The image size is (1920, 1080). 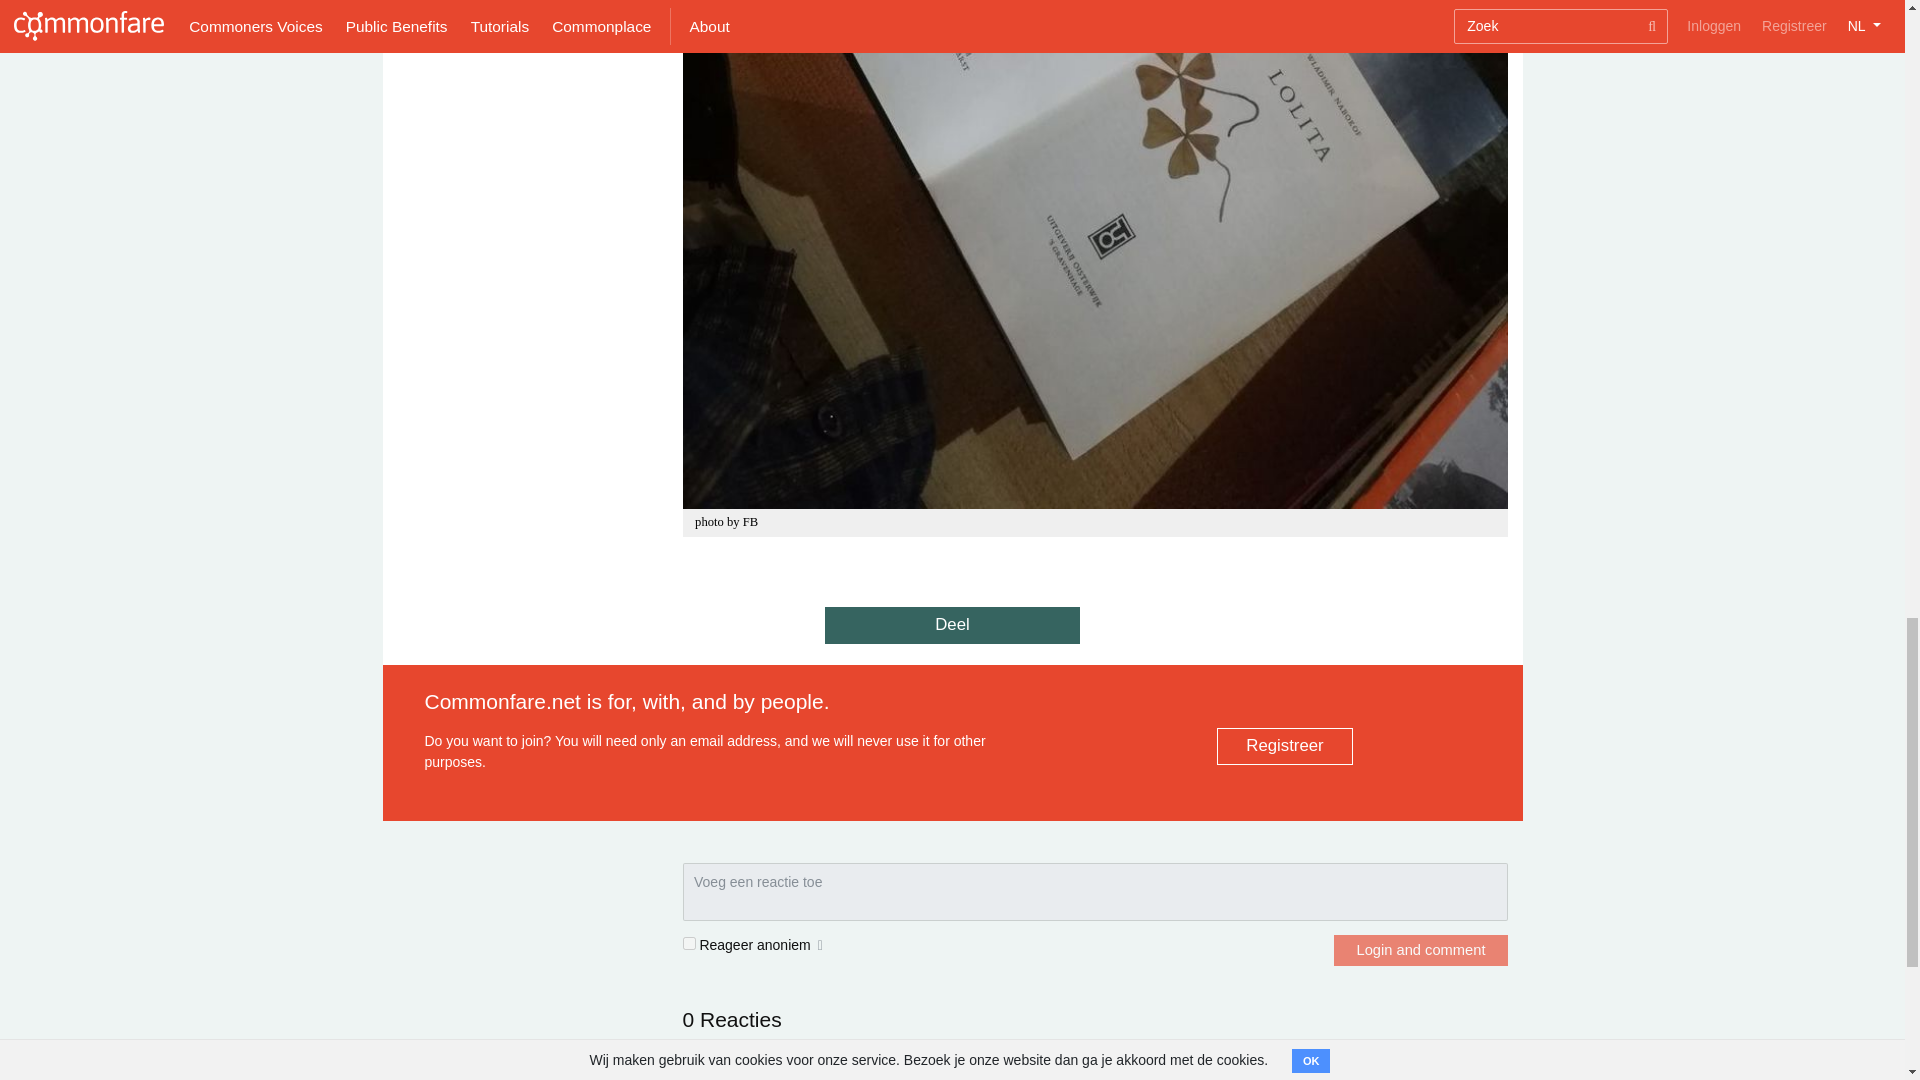 What do you see at coordinates (952, 624) in the screenshot?
I see `Deel` at bounding box center [952, 624].